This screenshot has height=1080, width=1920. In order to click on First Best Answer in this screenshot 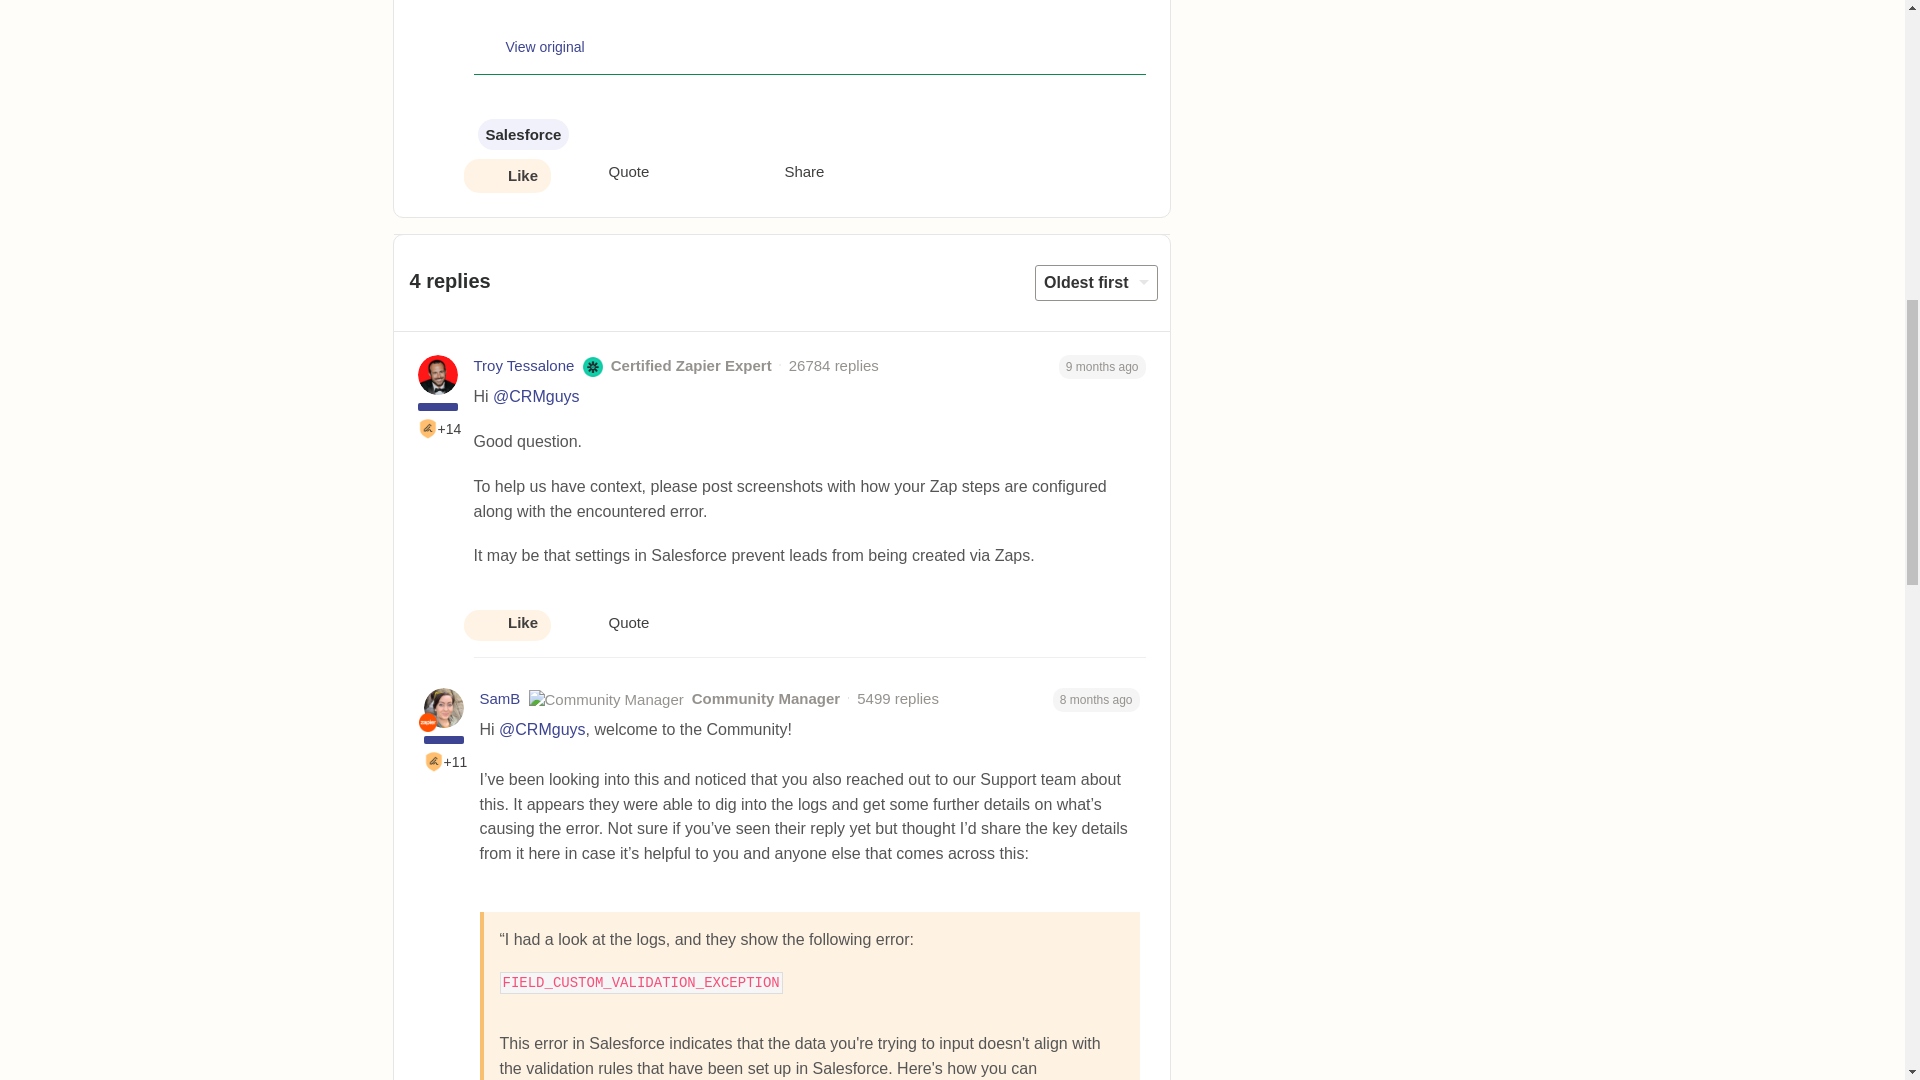, I will do `click(428, 428)`.